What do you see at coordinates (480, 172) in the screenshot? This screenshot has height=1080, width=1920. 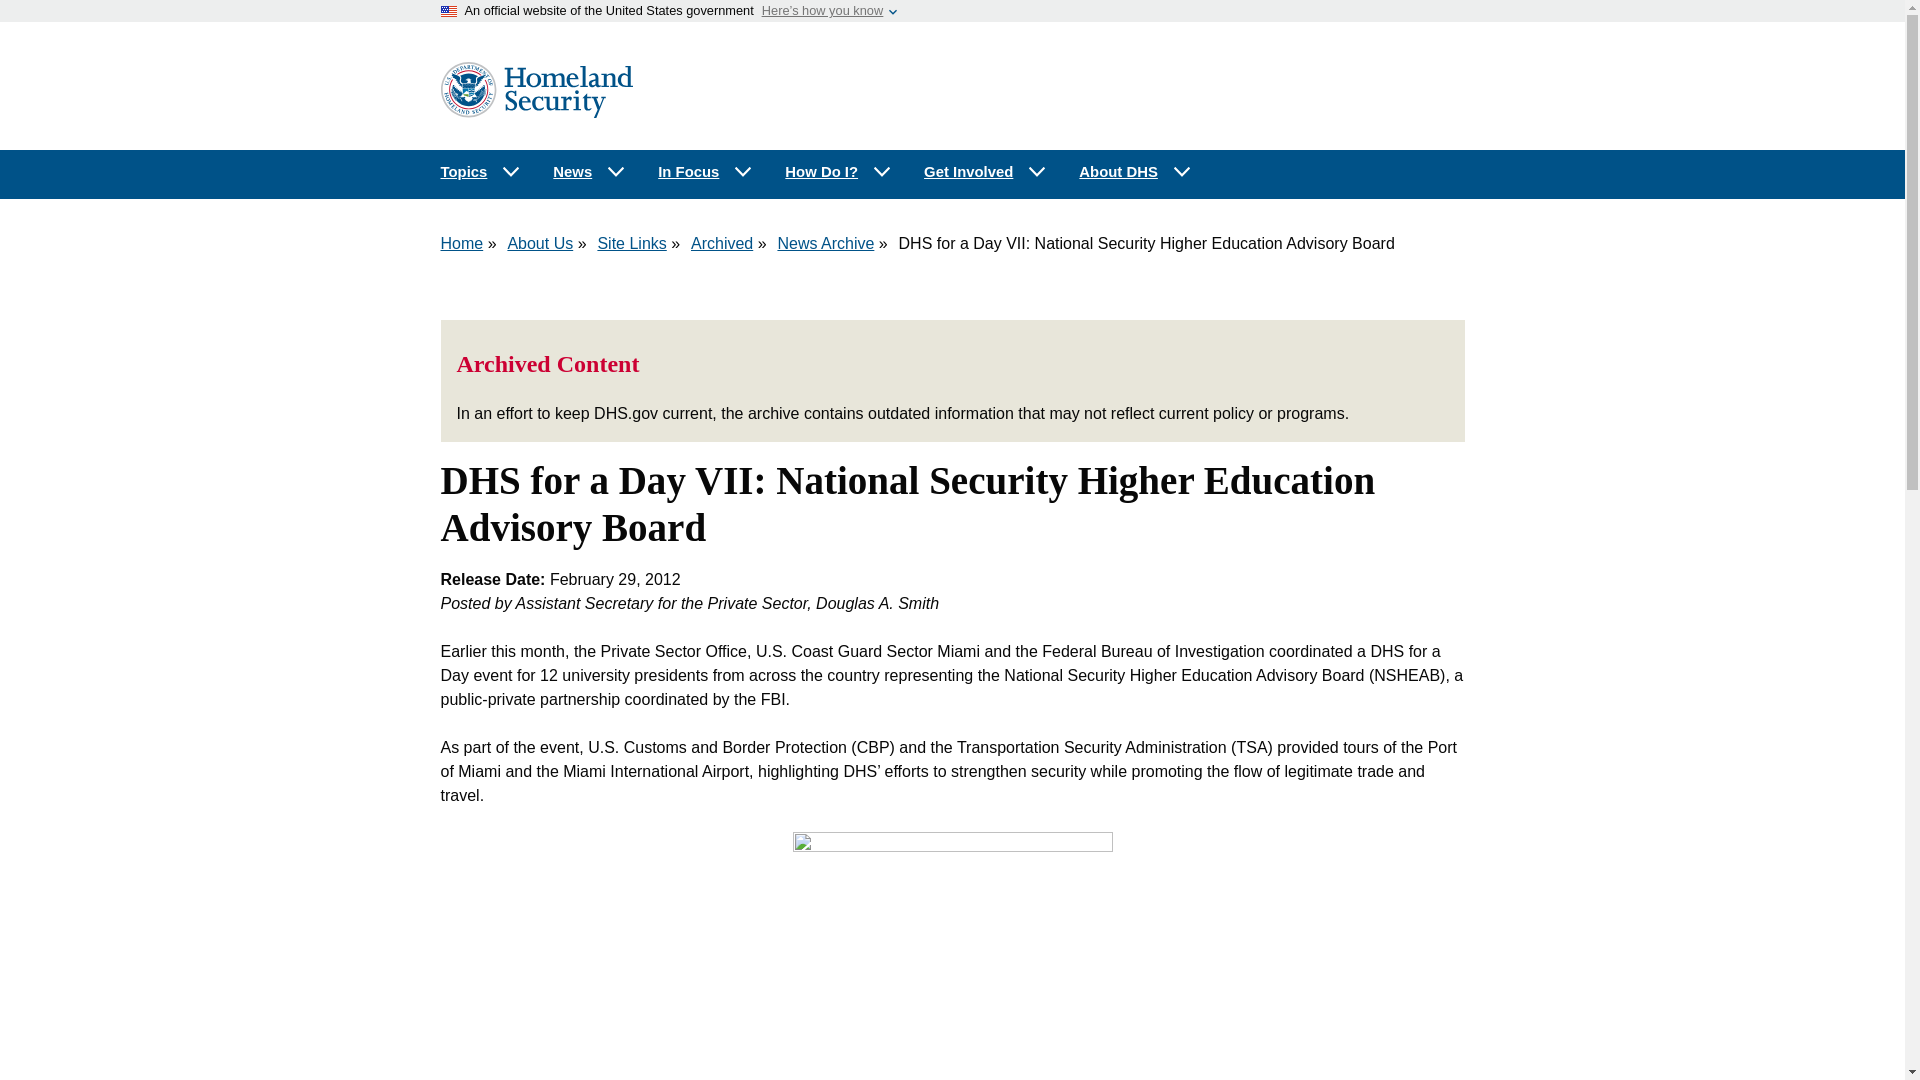 I see `Topics` at bounding box center [480, 172].